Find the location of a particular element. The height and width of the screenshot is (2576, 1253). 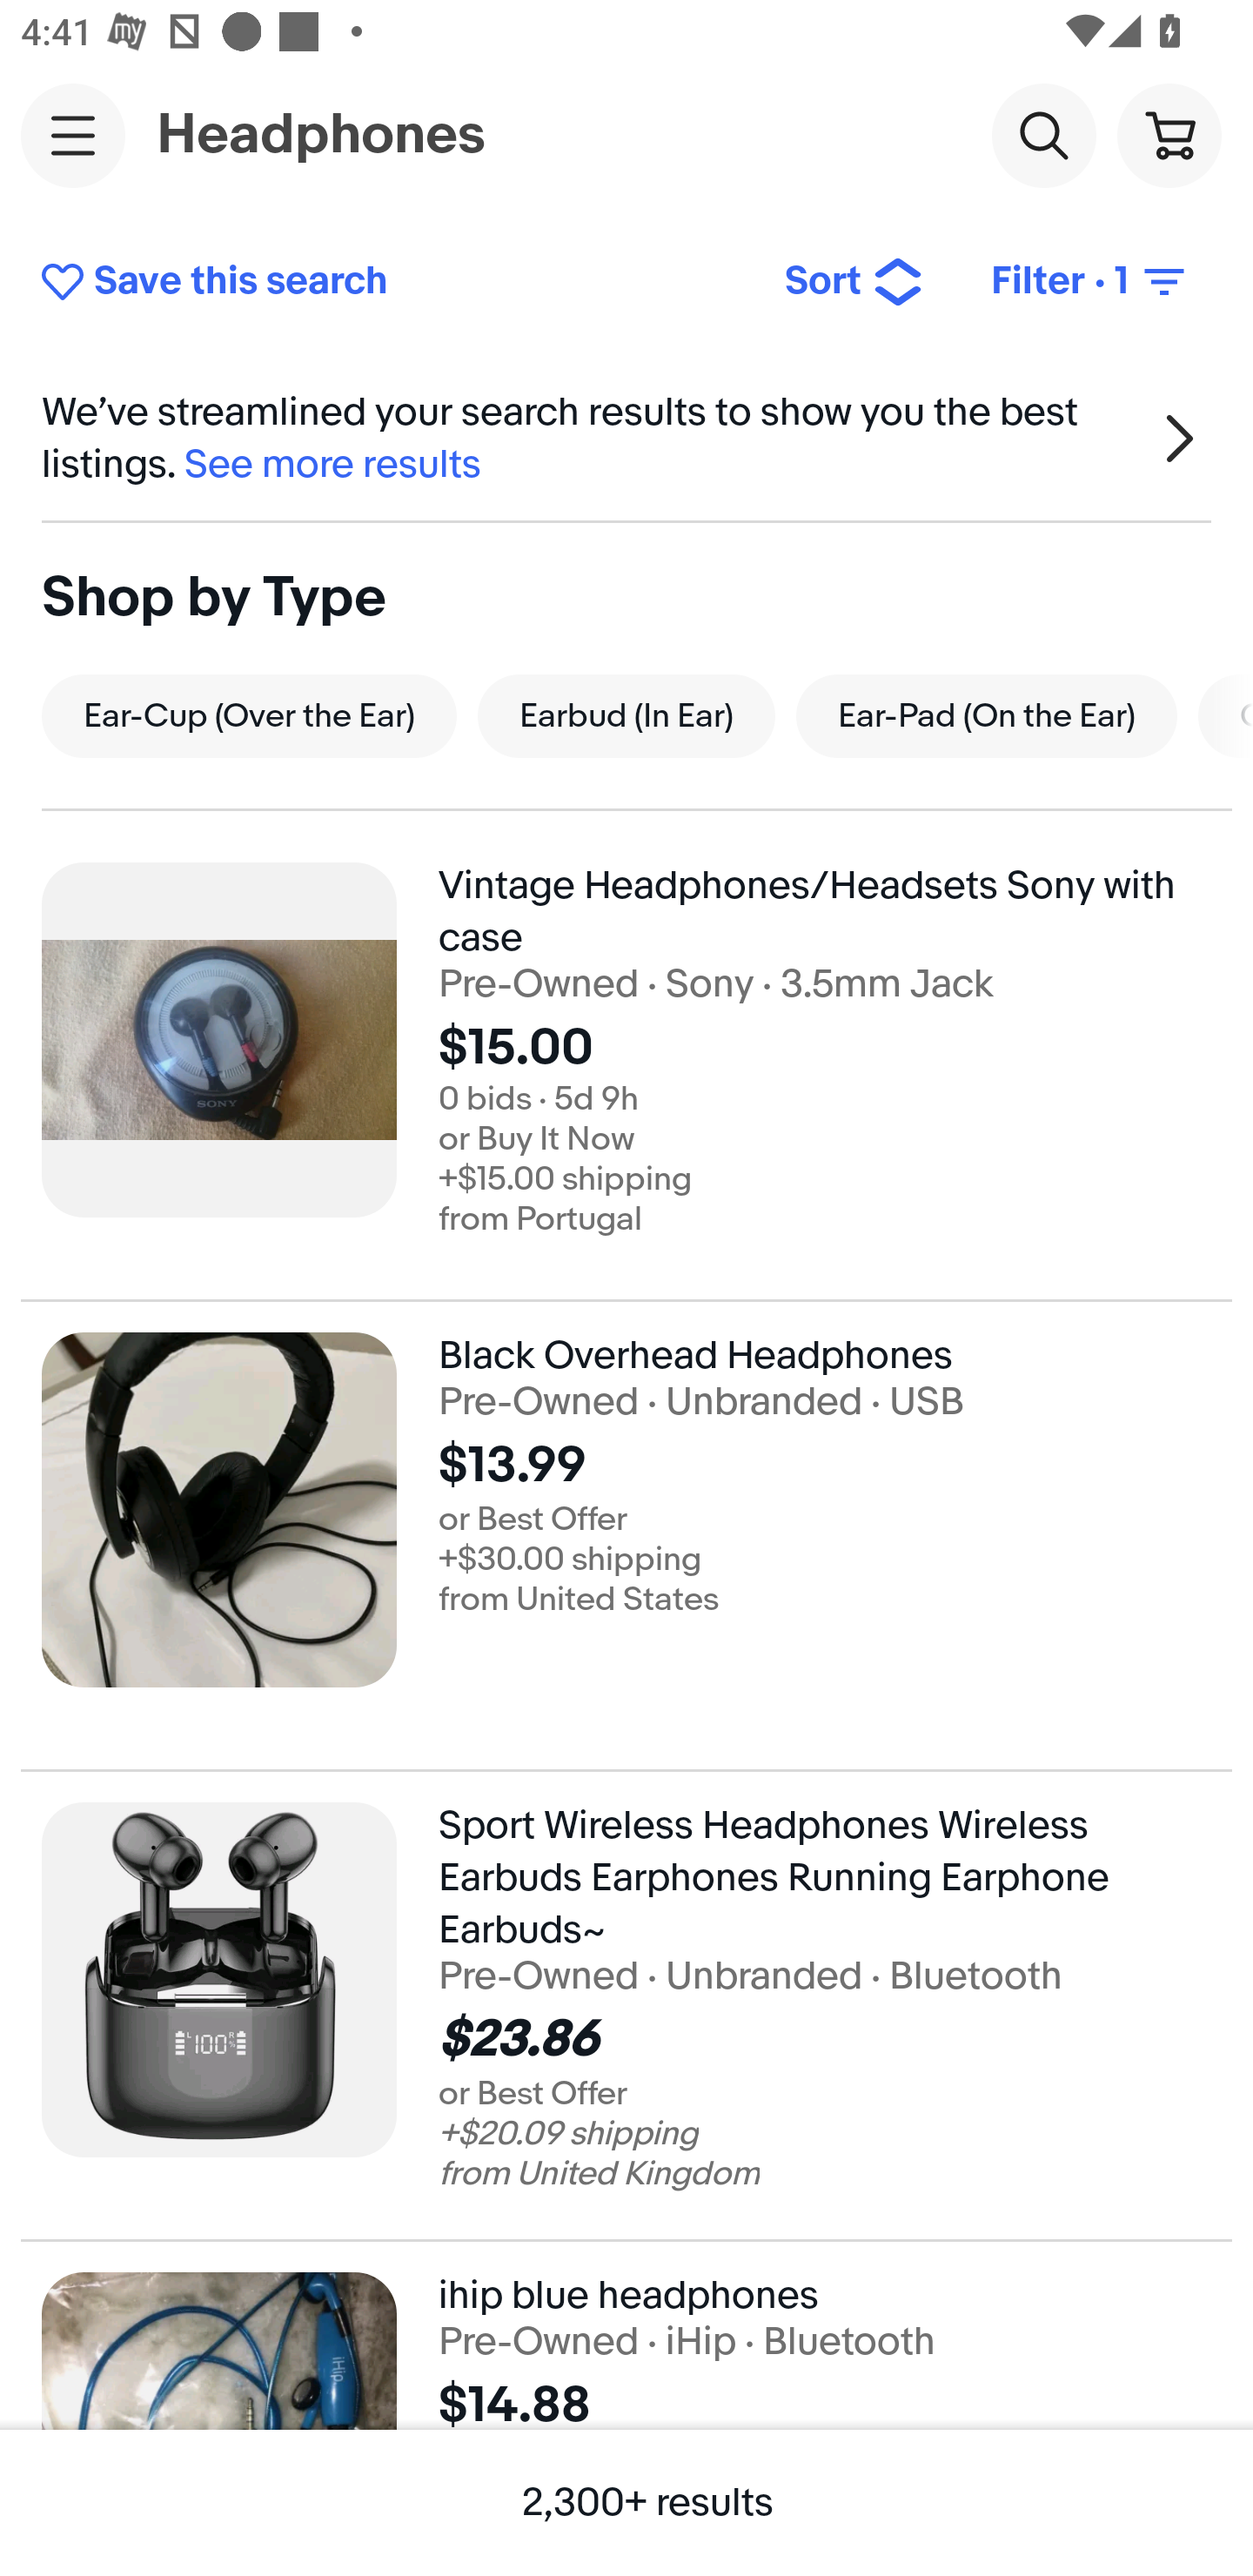

Filter • 1 Filter (1 applied) is located at coordinates (1090, 282).